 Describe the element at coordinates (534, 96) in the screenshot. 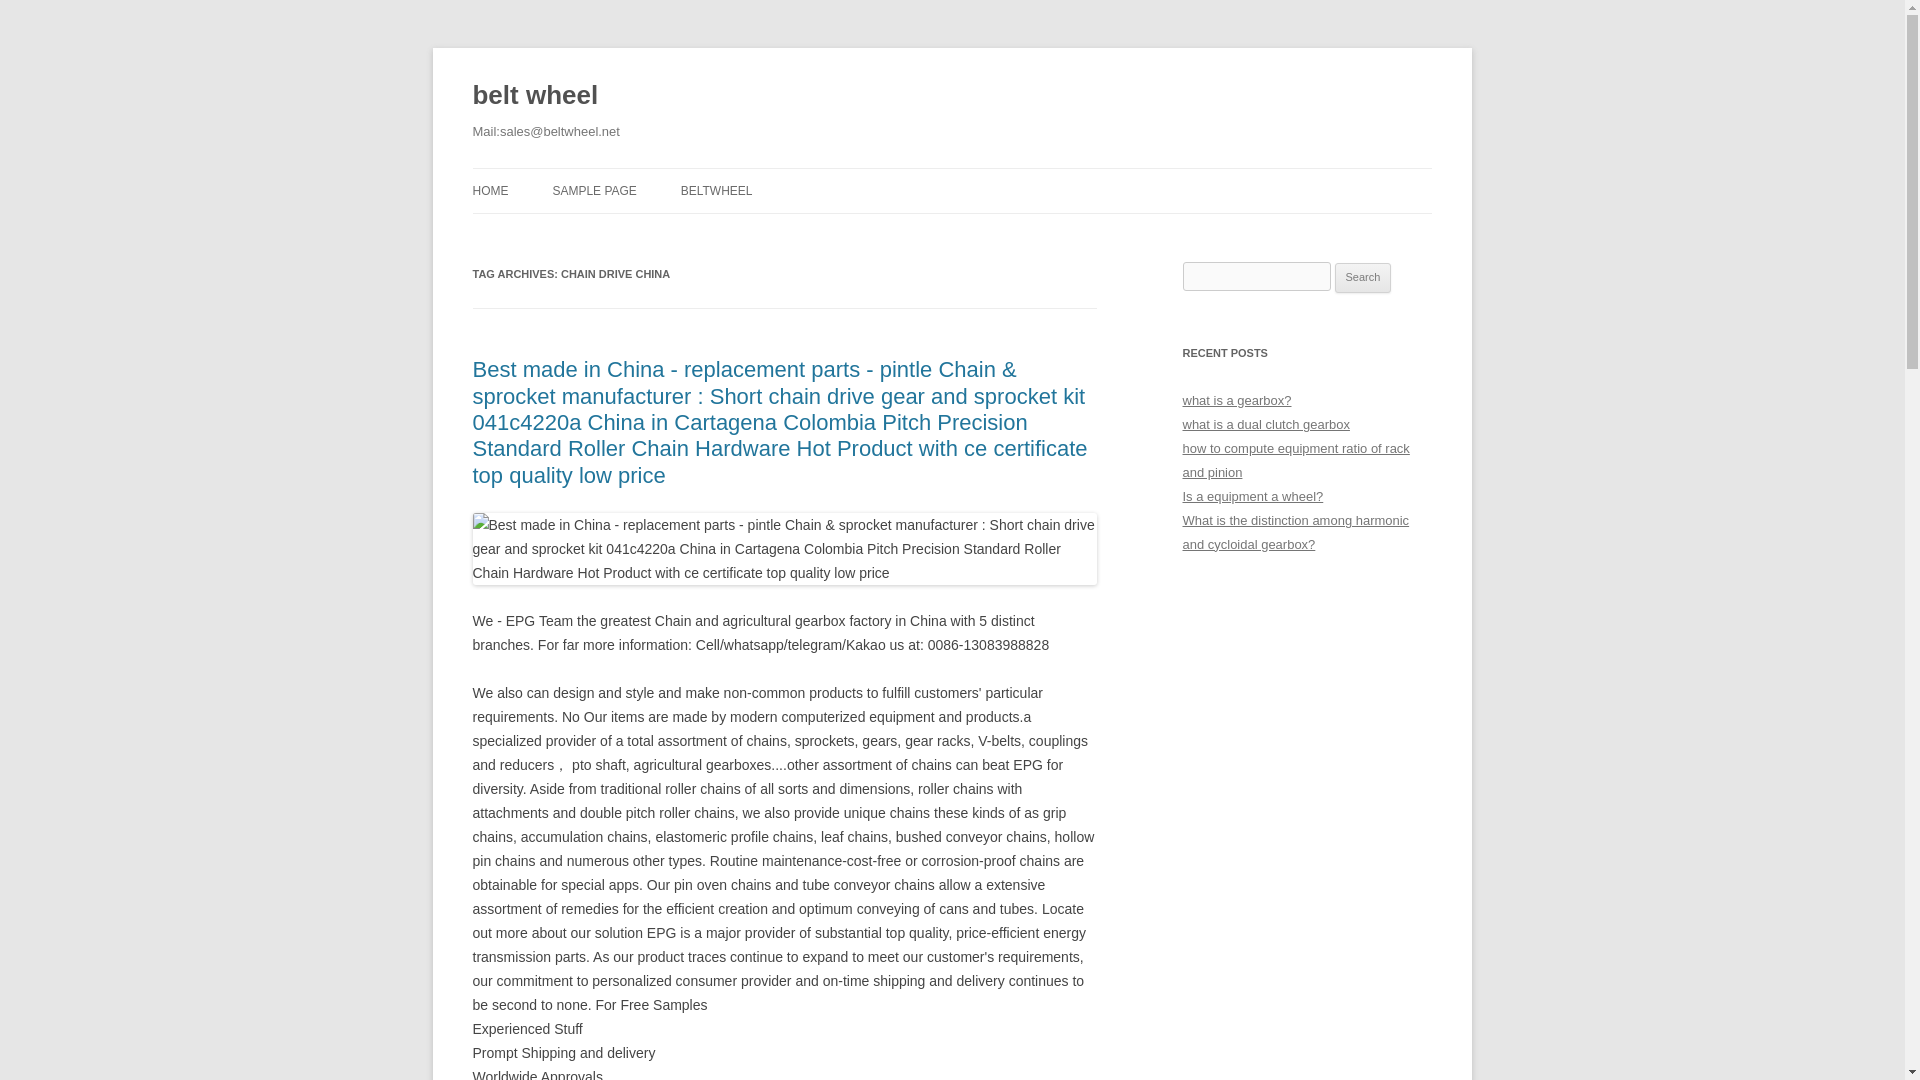

I see `belt wheel` at that location.